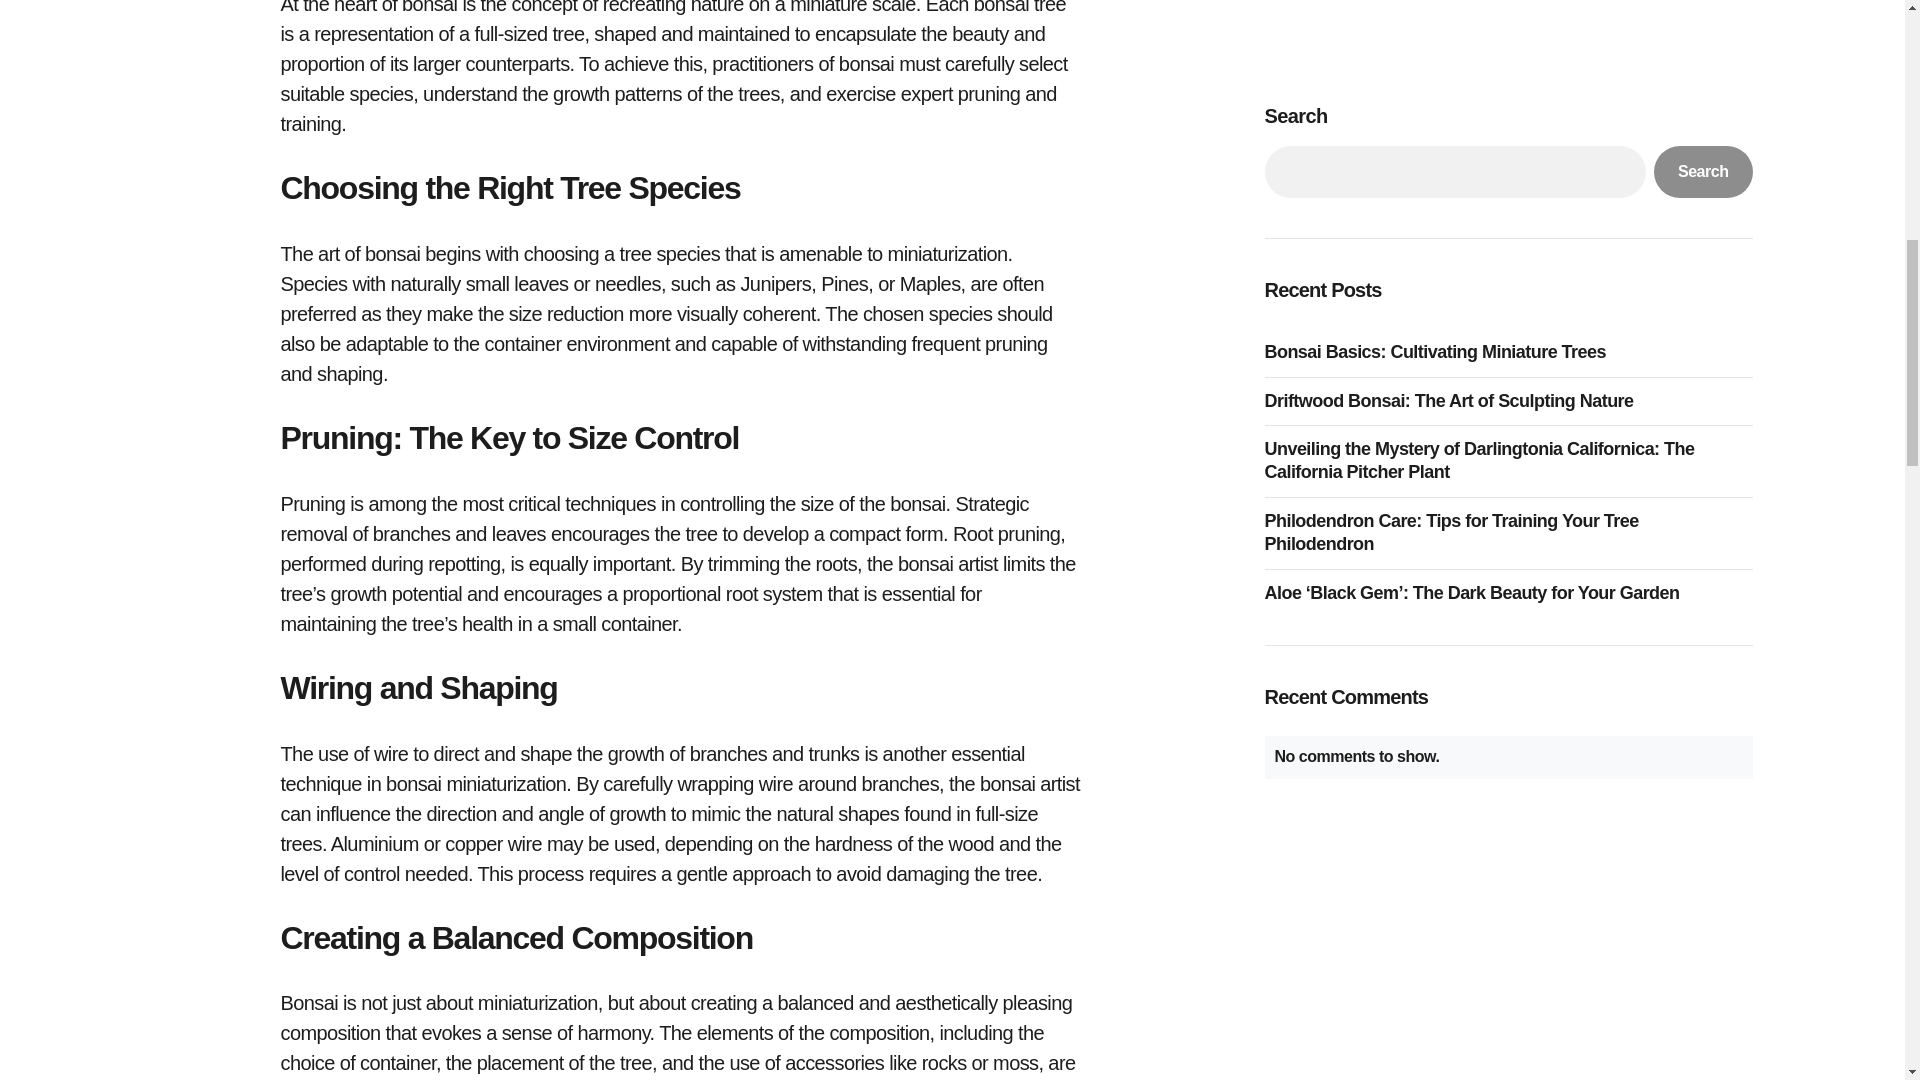  What do you see at coordinates (1453, 2) in the screenshot?
I see `Driftwood Bonsai: The Art of Sculpting Nature` at bounding box center [1453, 2].